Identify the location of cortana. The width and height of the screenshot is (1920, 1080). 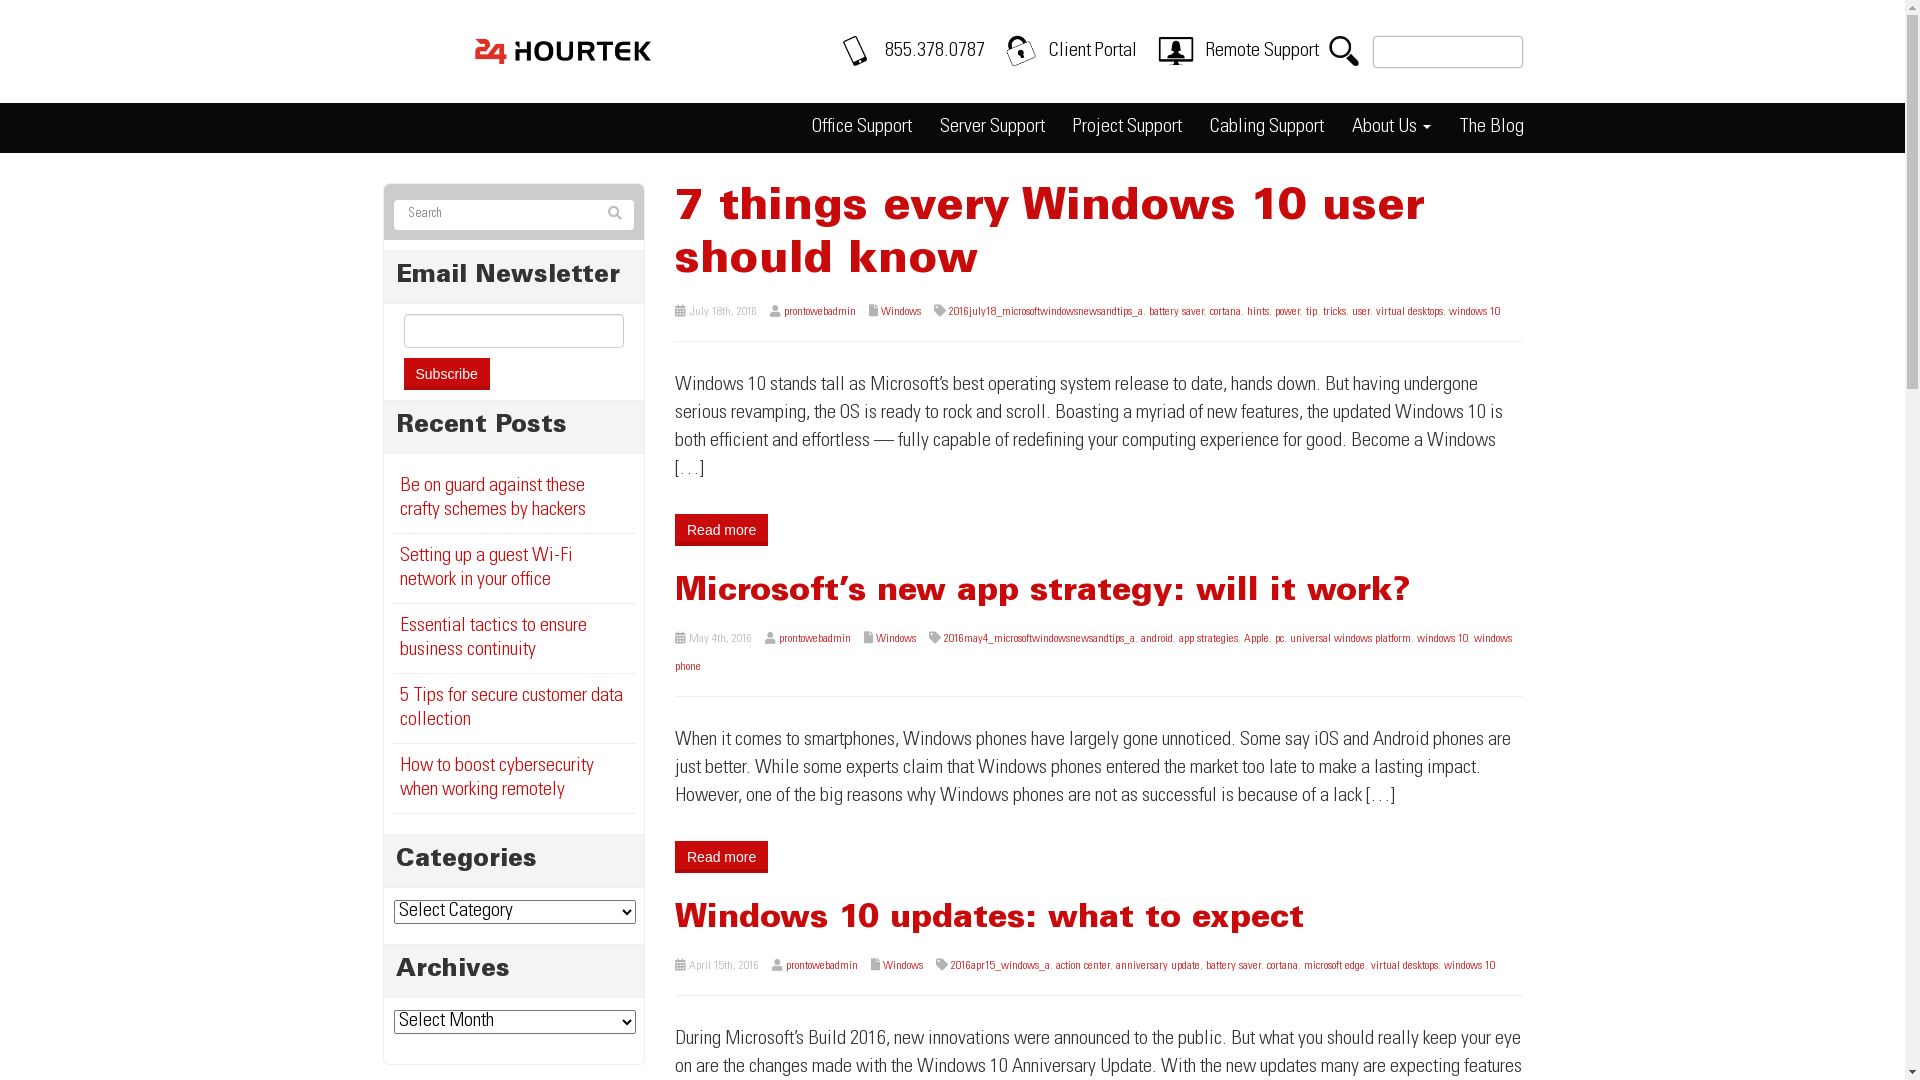
(1282, 966).